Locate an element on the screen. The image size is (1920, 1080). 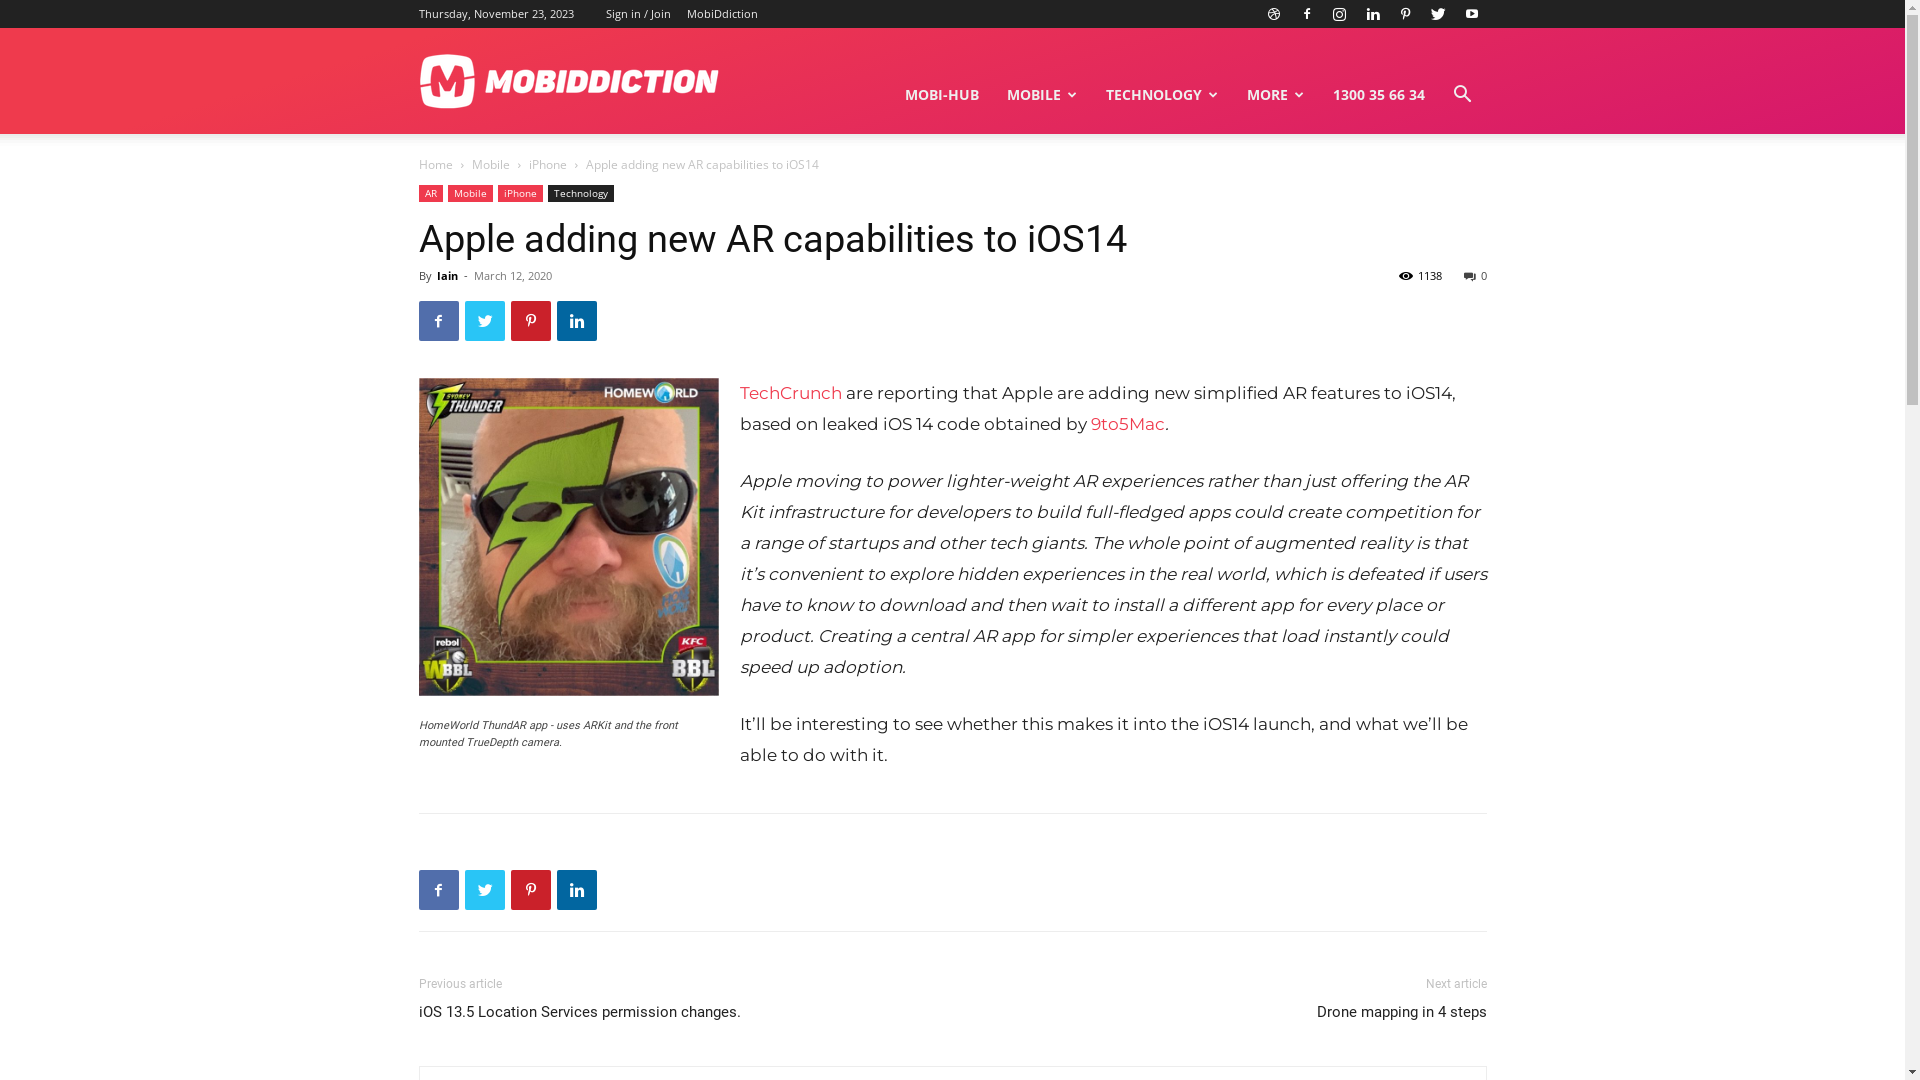
Instagram is located at coordinates (1339, 14).